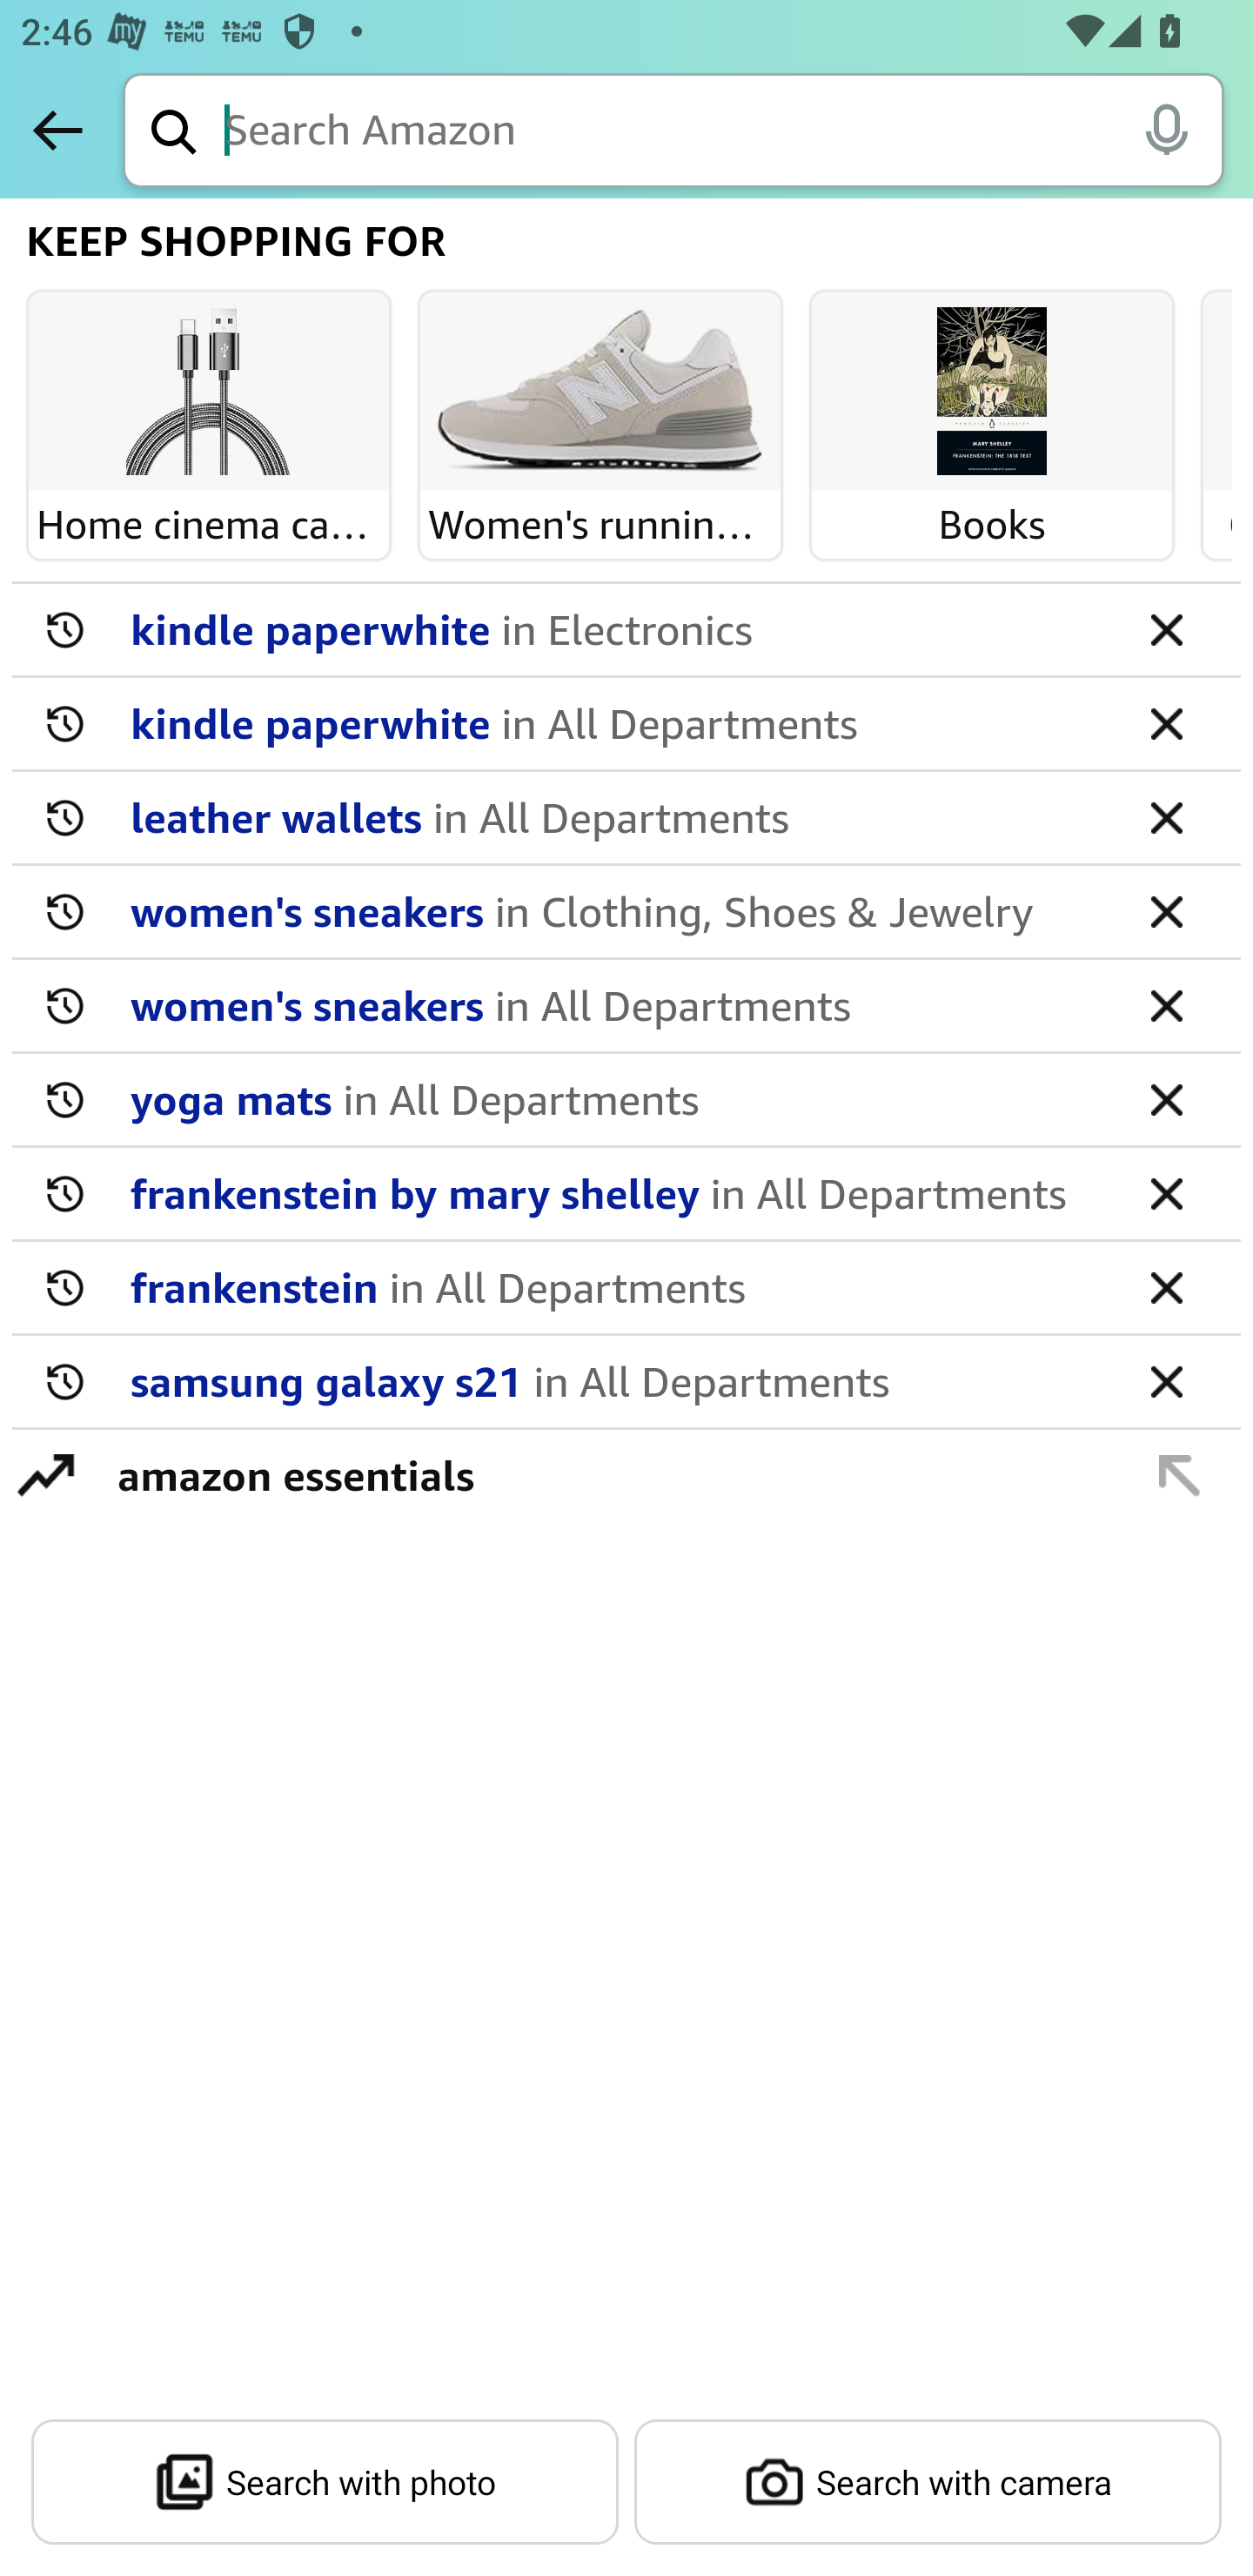 The width and height of the screenshot is (1253, 2576). What do you see at coordinates (1180, 1474) in the screenshot?
I see `append suggestion` at bounding box center [1180, 1474].